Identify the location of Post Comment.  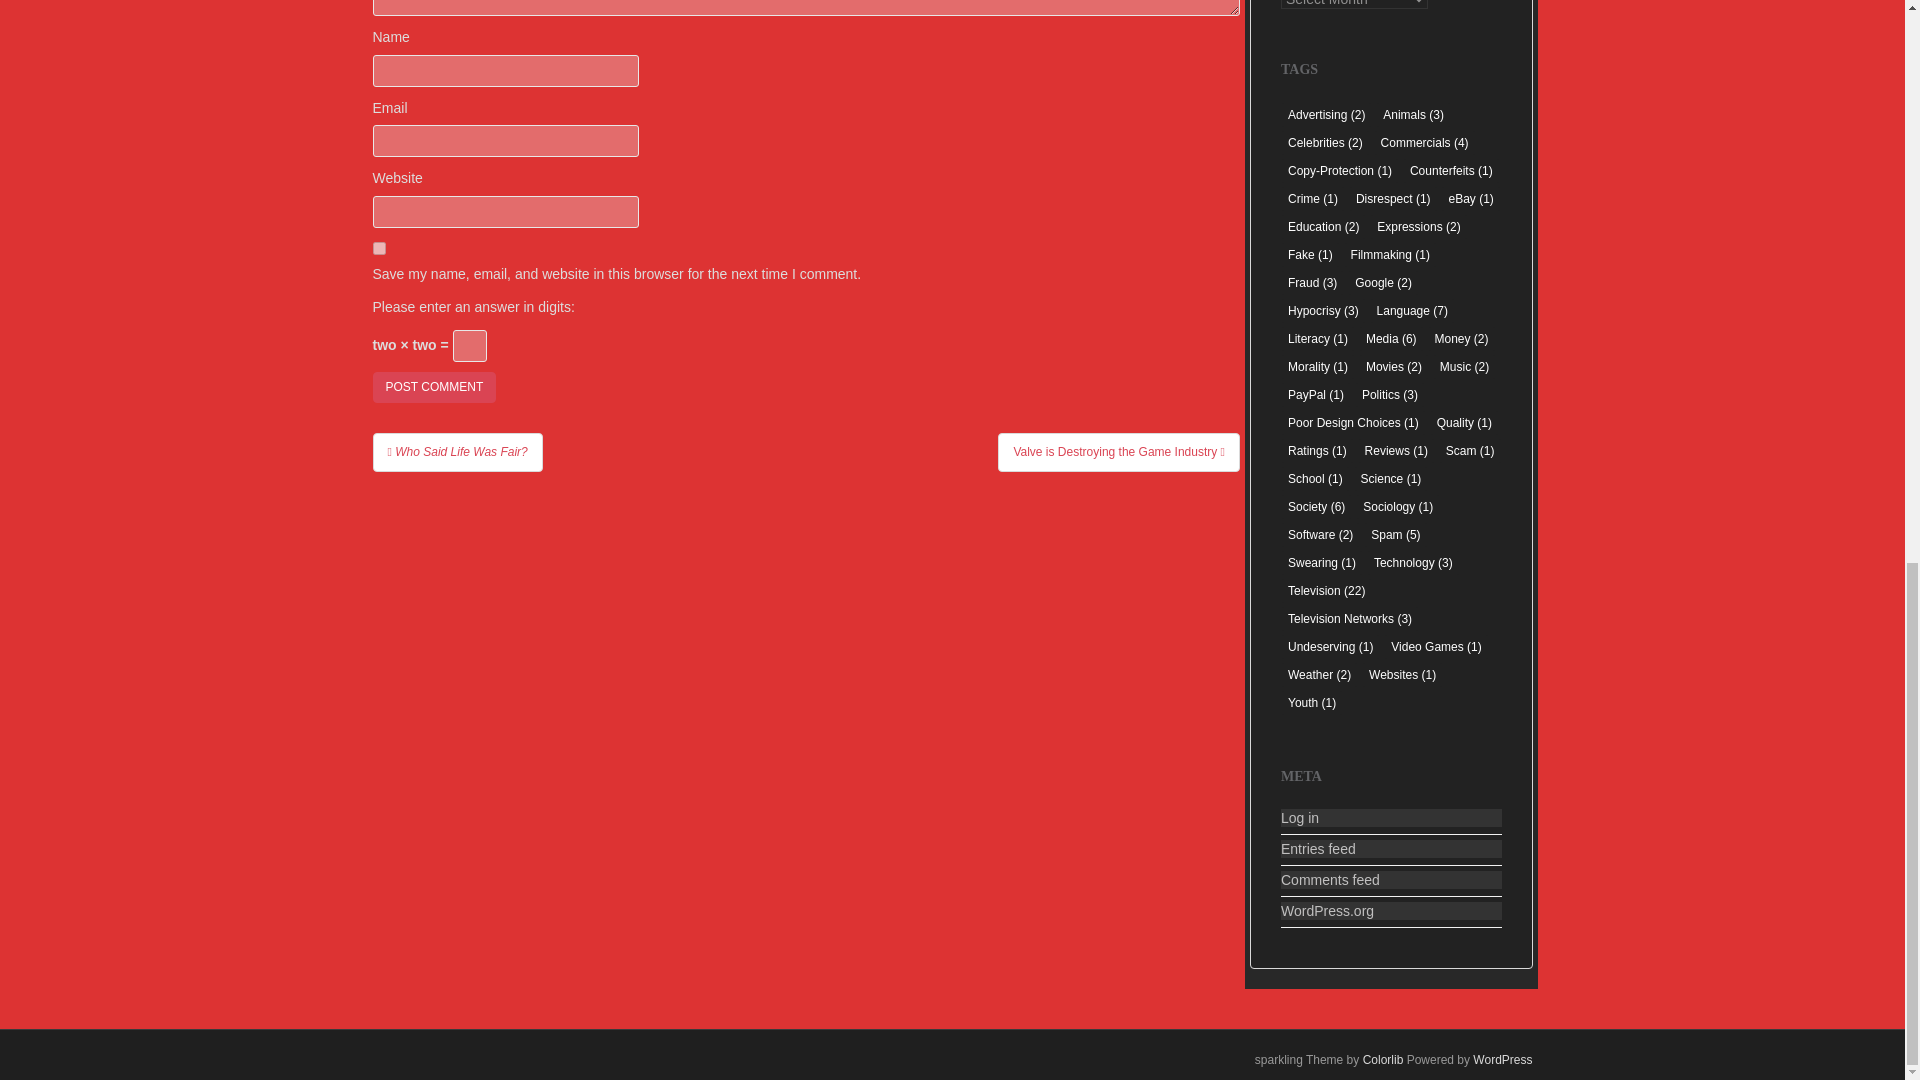
(434, 386).